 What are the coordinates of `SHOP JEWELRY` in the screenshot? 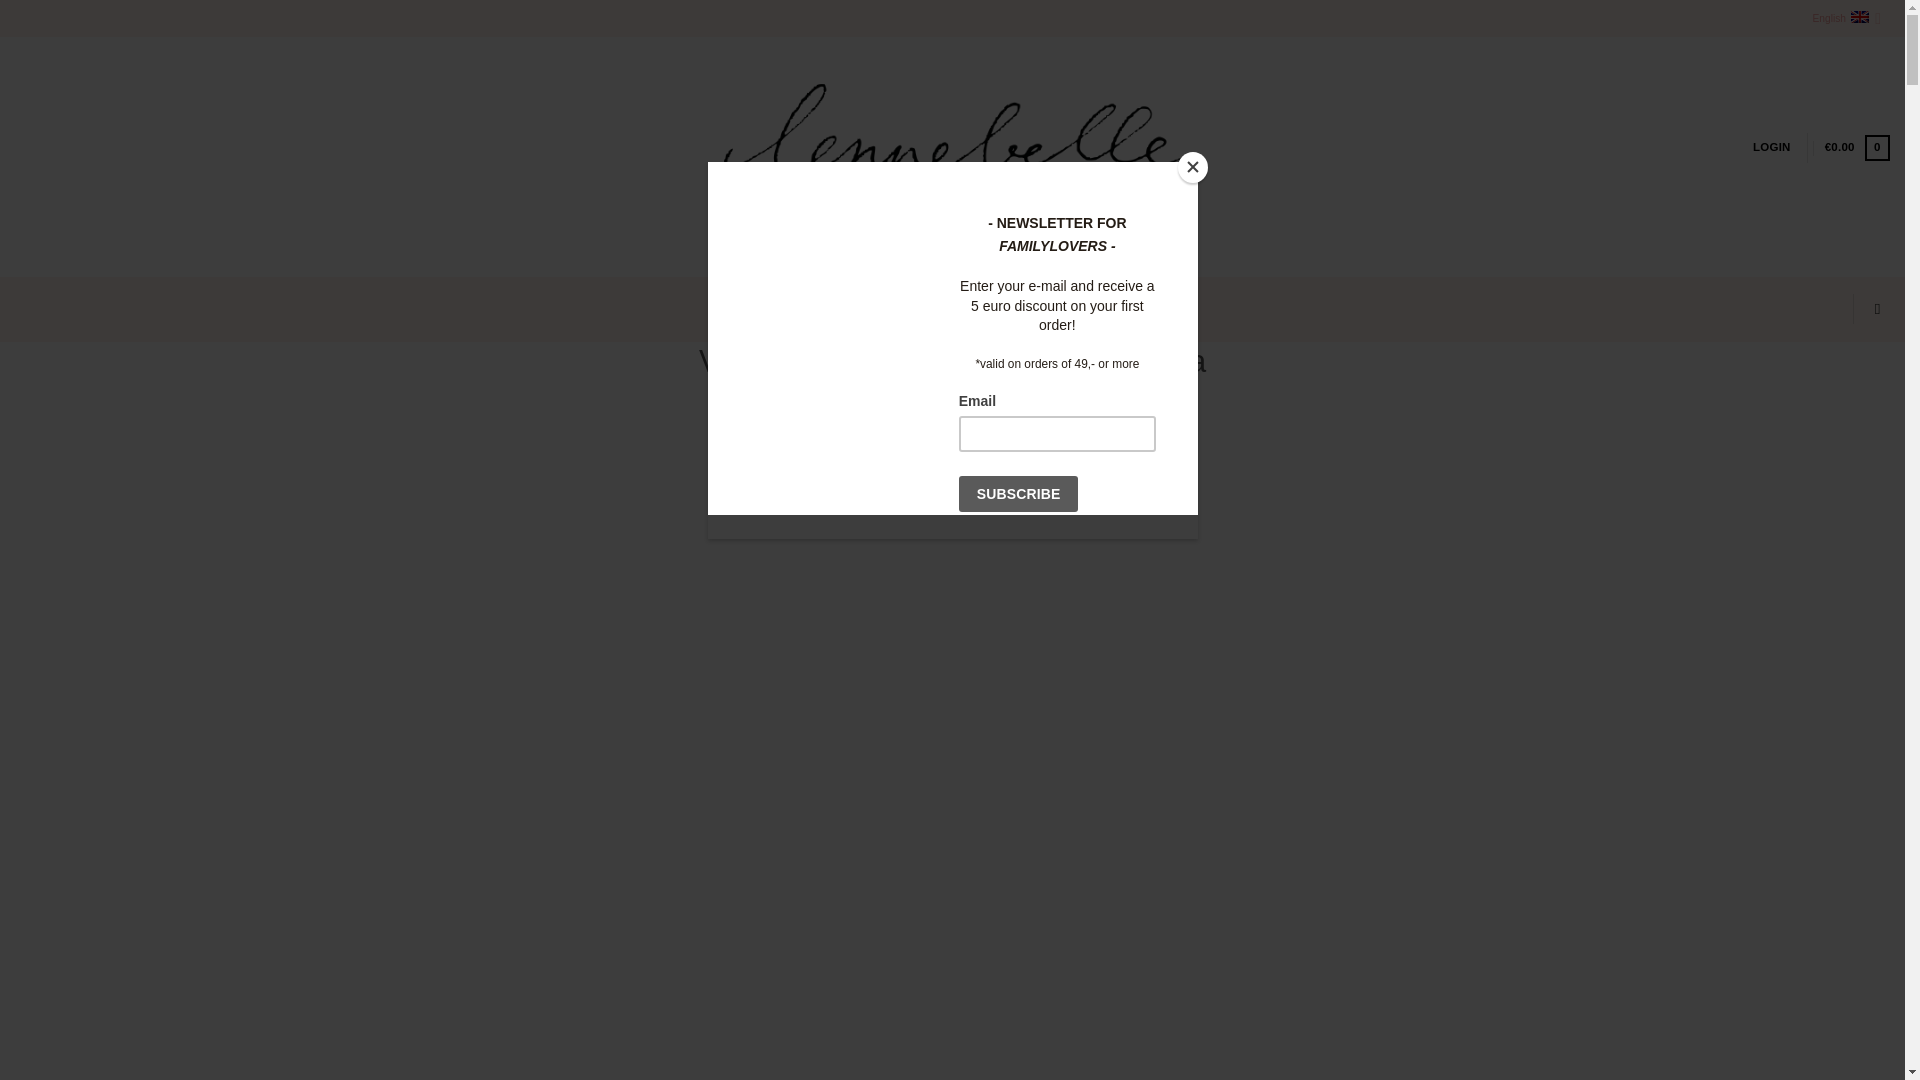 It's located at (808, 309).